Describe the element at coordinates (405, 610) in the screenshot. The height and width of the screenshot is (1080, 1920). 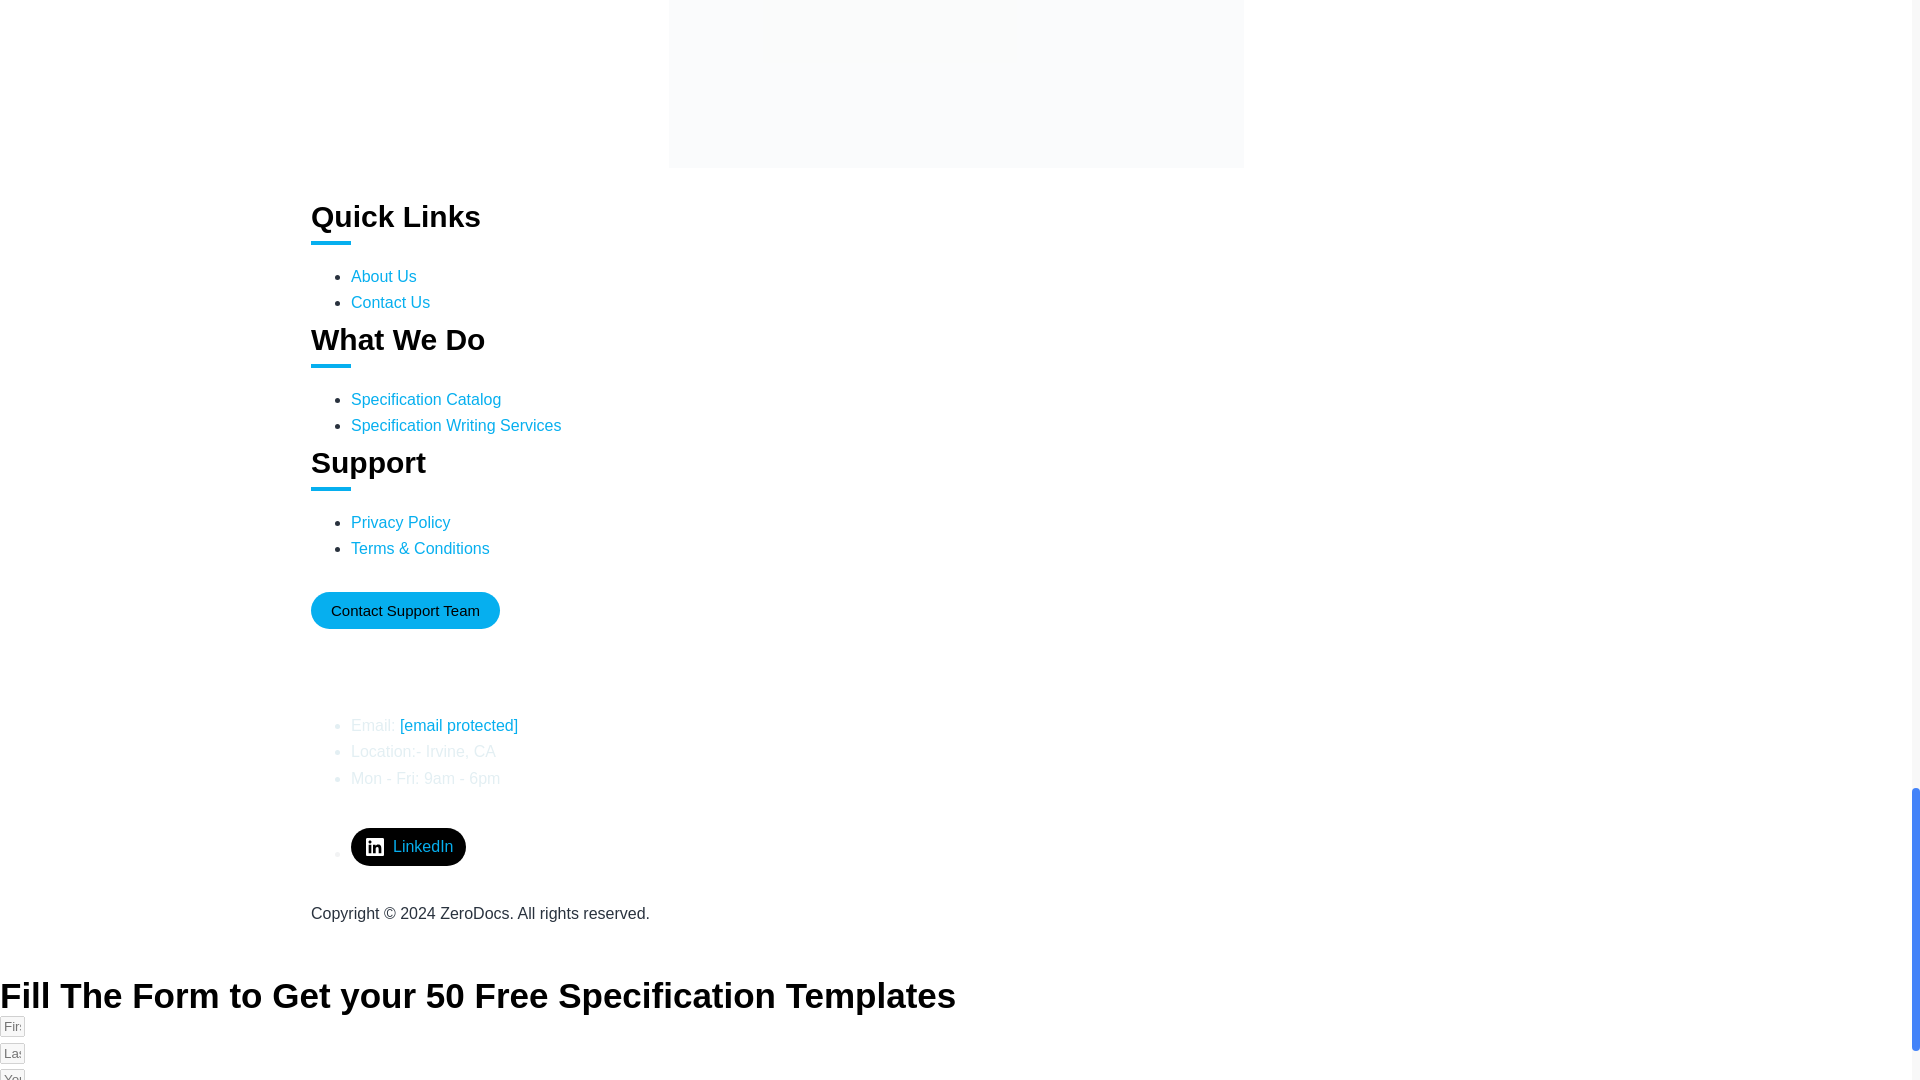
I see `Contact Support Team` at that location.